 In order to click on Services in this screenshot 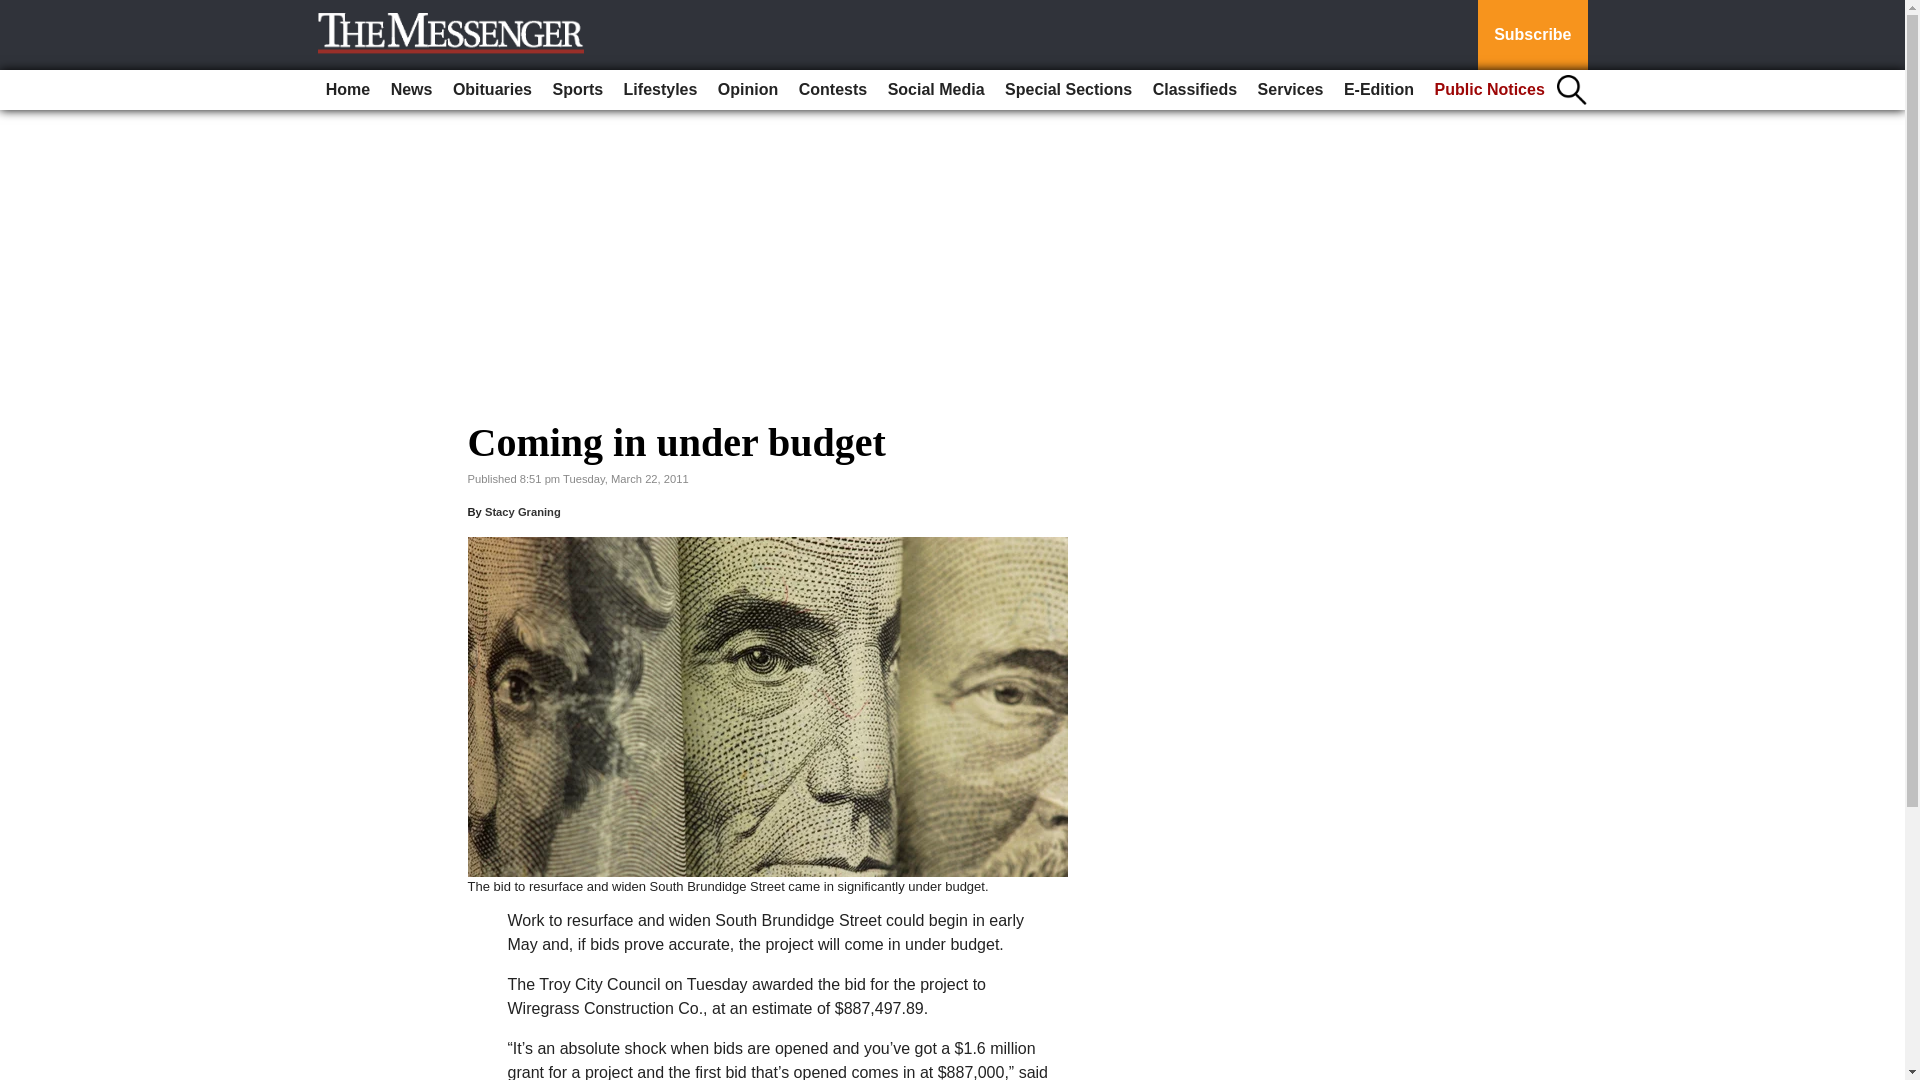, I will do `click(1290, 90)`.